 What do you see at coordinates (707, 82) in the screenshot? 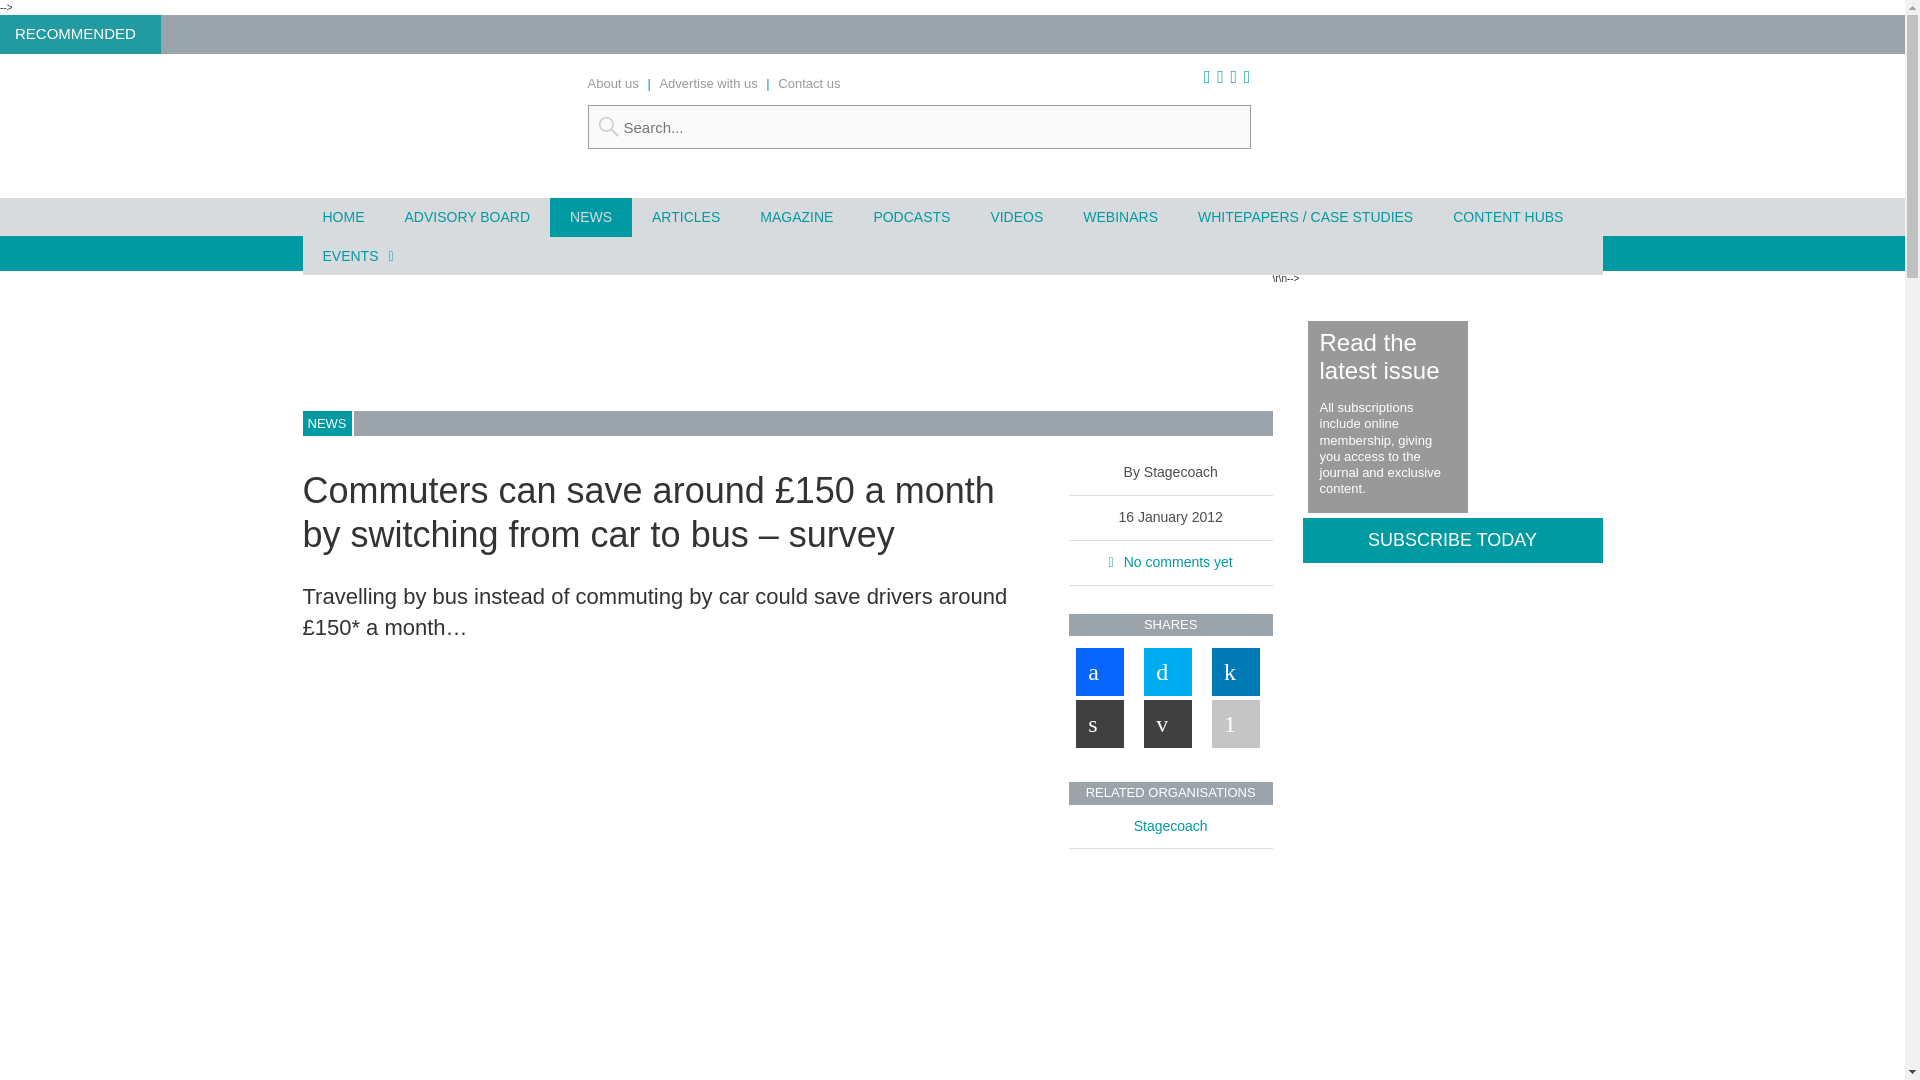
I see `Advertise with us` at bounding box center [707, 82].